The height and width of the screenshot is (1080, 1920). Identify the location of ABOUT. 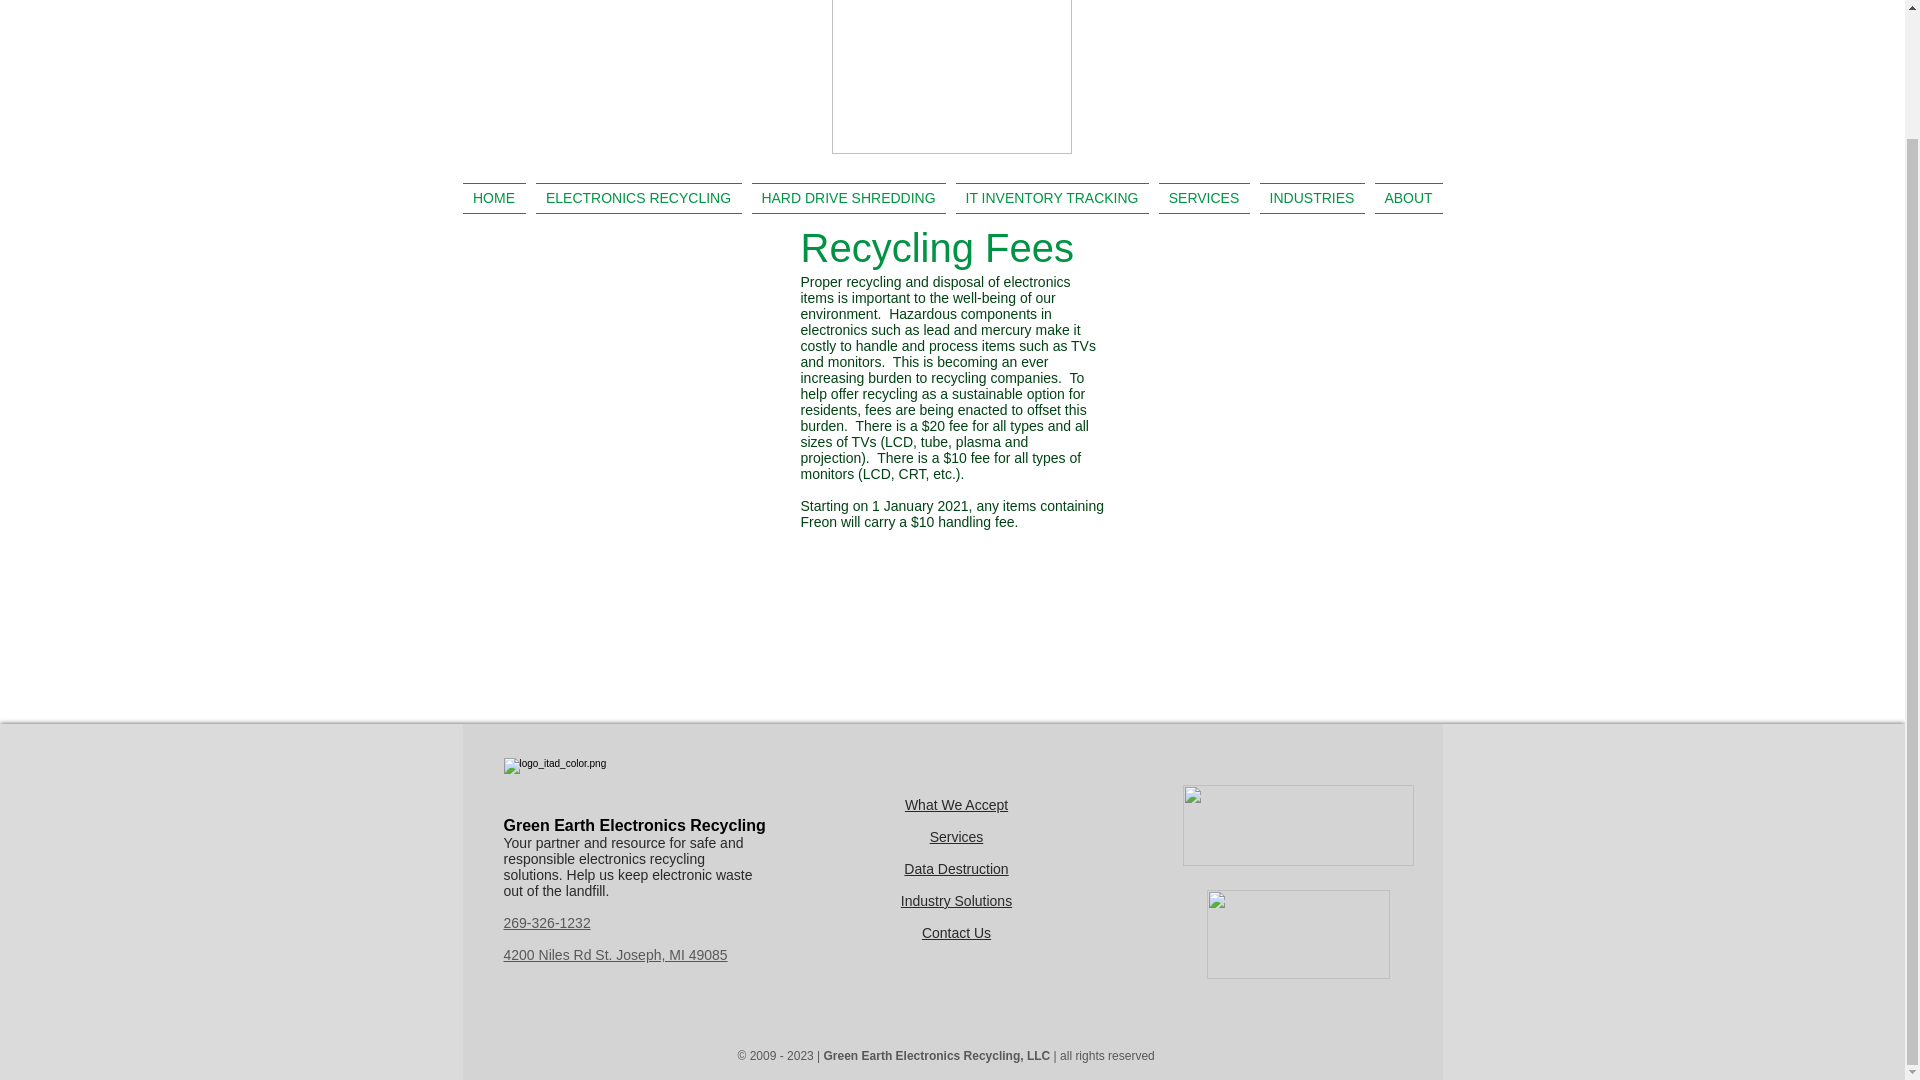
(1406, 198).